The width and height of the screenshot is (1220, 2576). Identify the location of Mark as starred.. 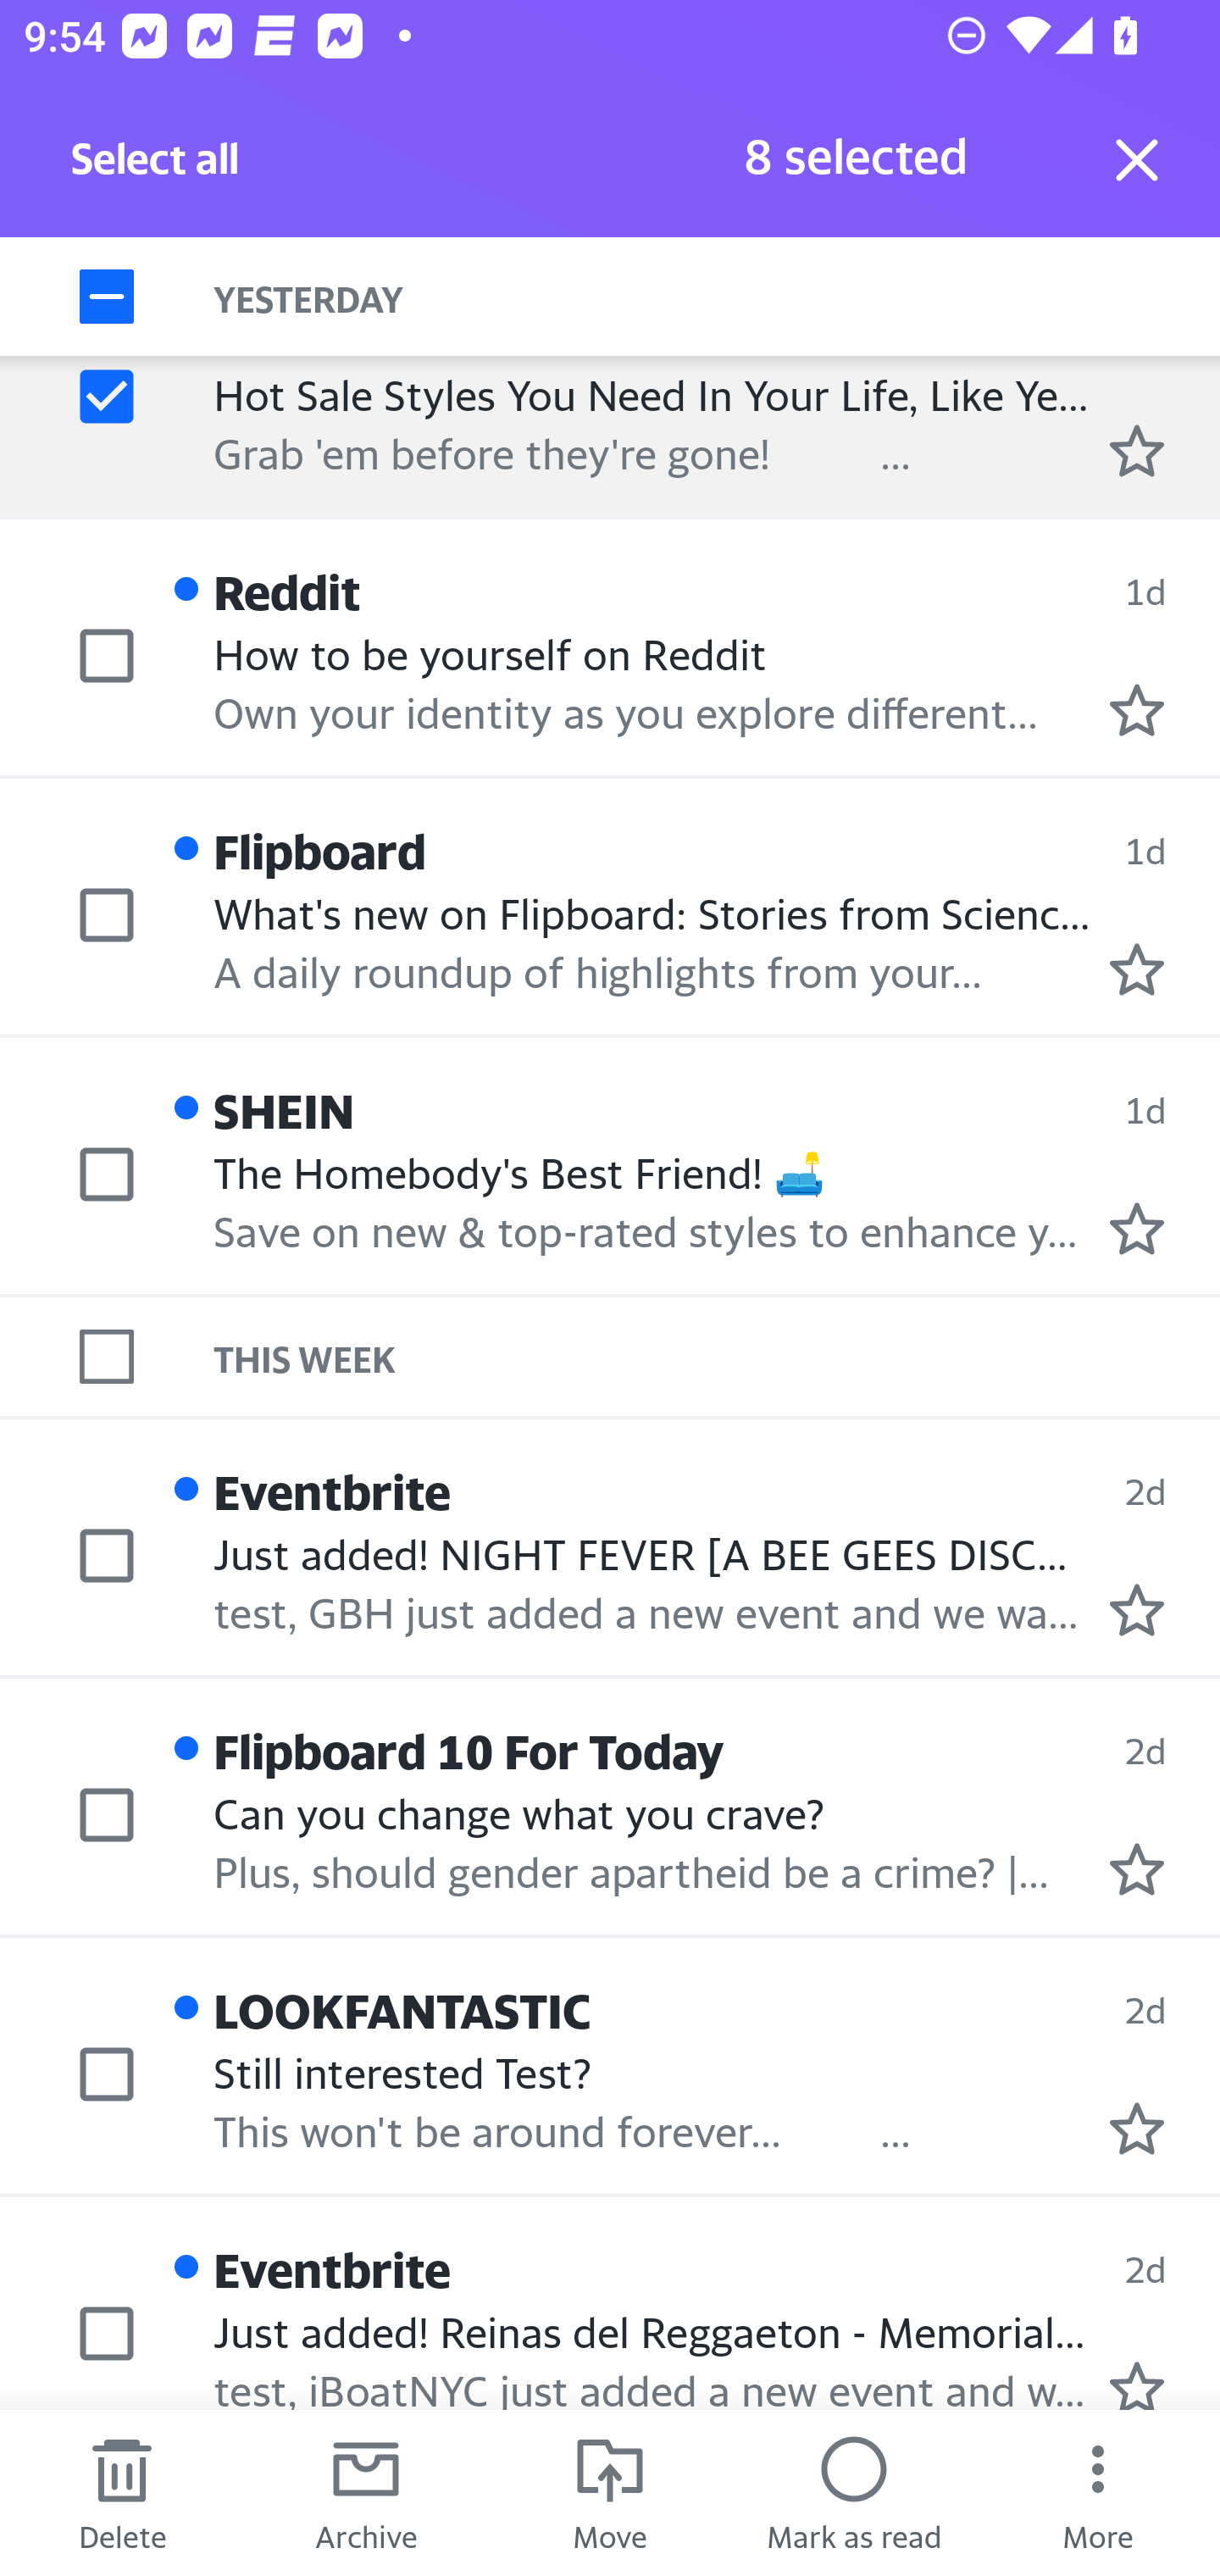
(1137, 2129).